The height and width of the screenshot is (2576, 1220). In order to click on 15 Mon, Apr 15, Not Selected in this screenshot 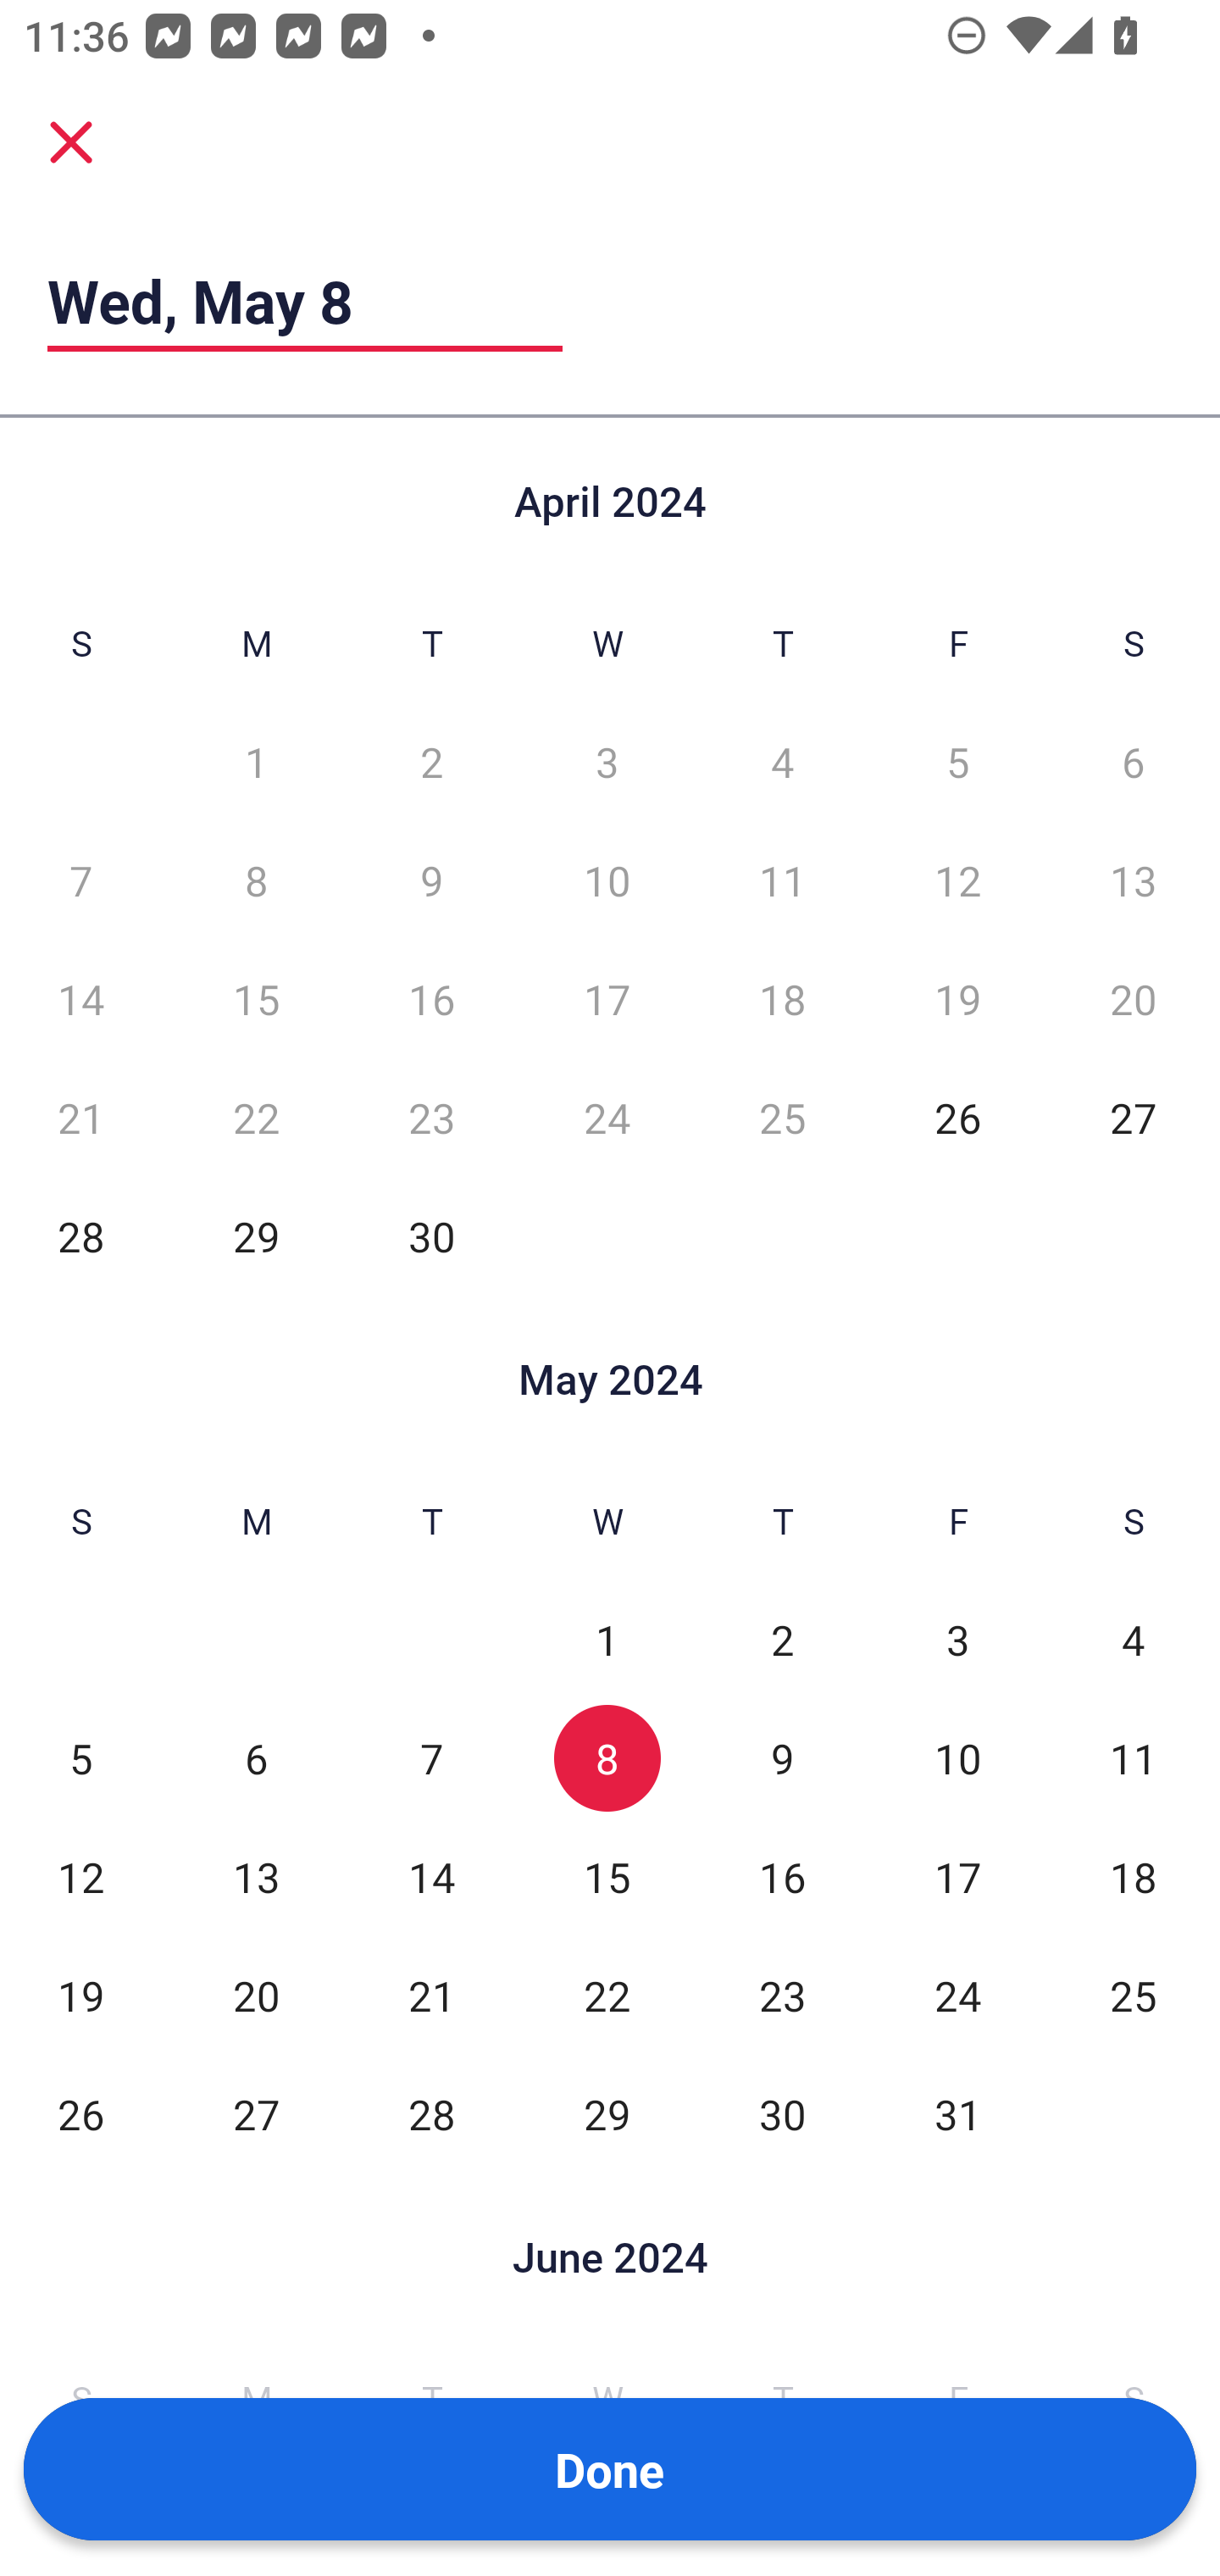, I will do `click(256, 999)`.